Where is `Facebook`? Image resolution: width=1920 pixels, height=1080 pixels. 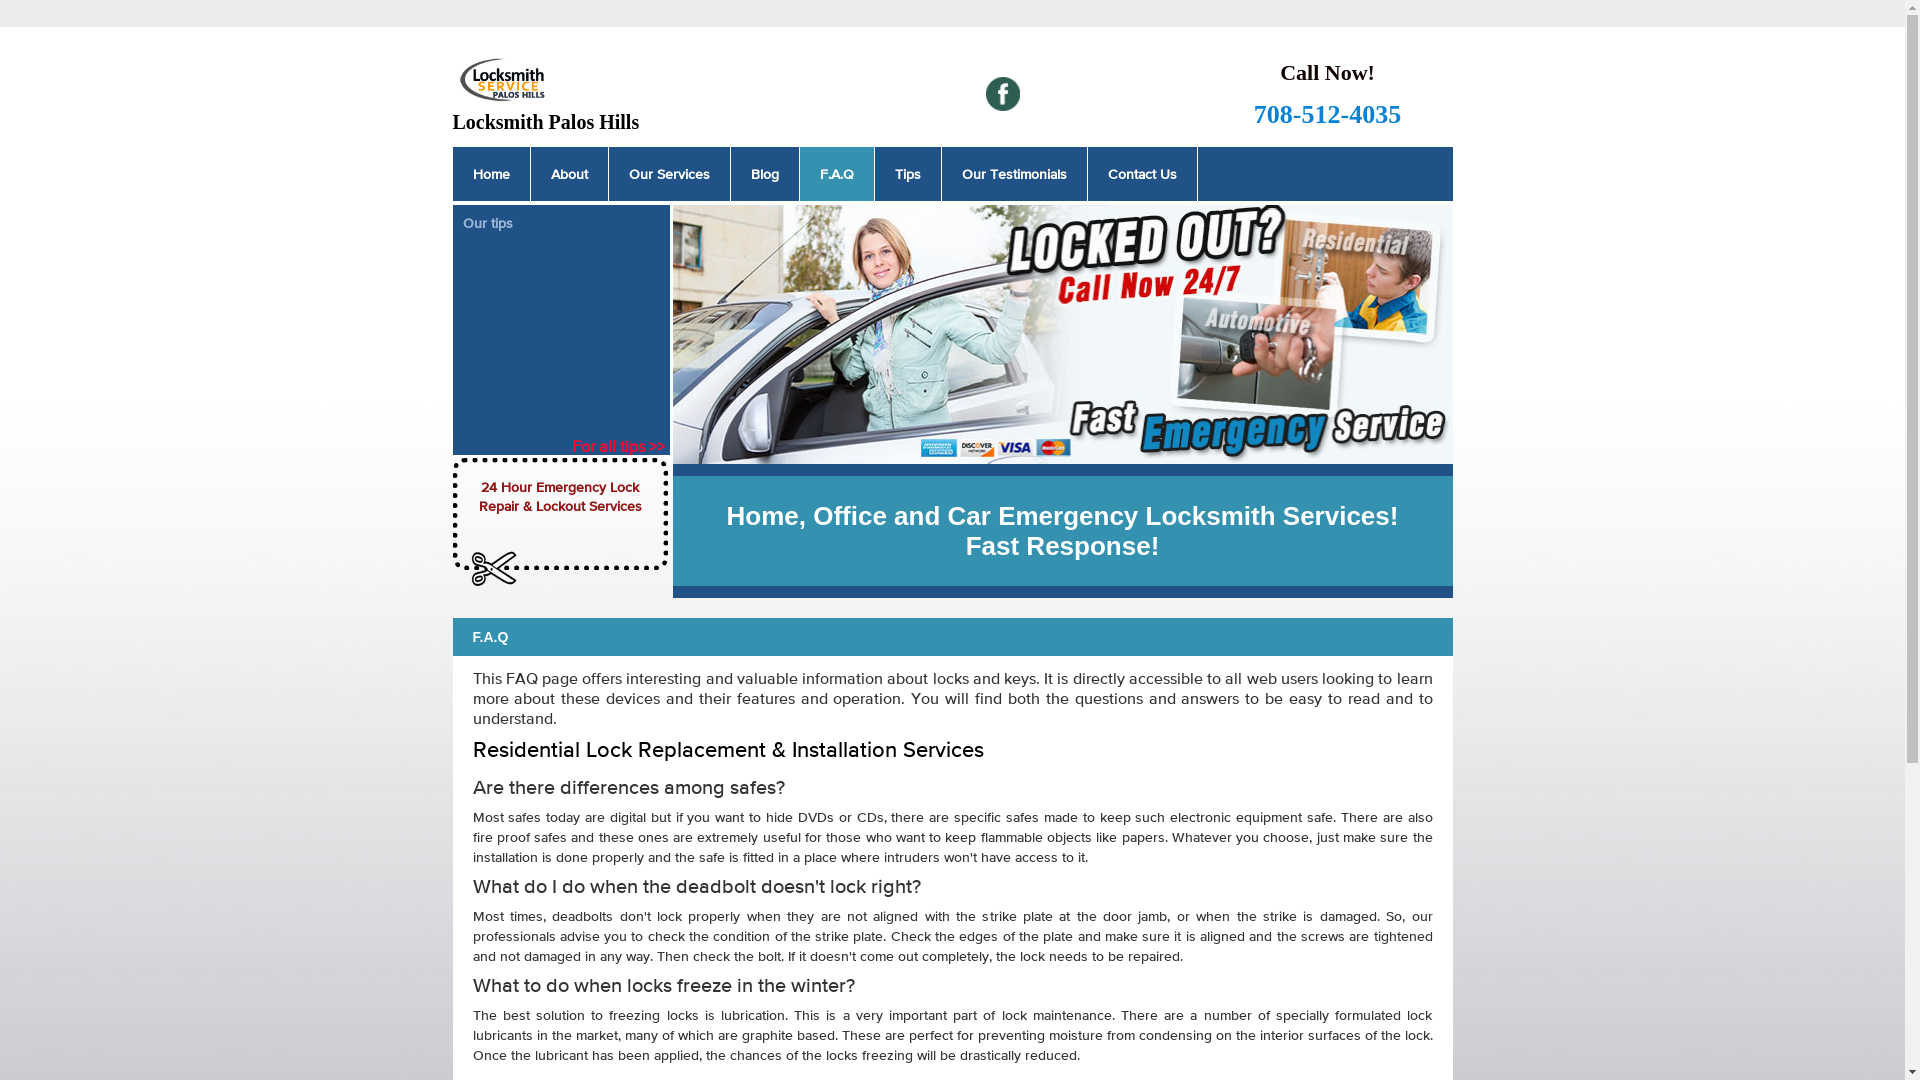
Facebook is located at coordinates (1003, 94).